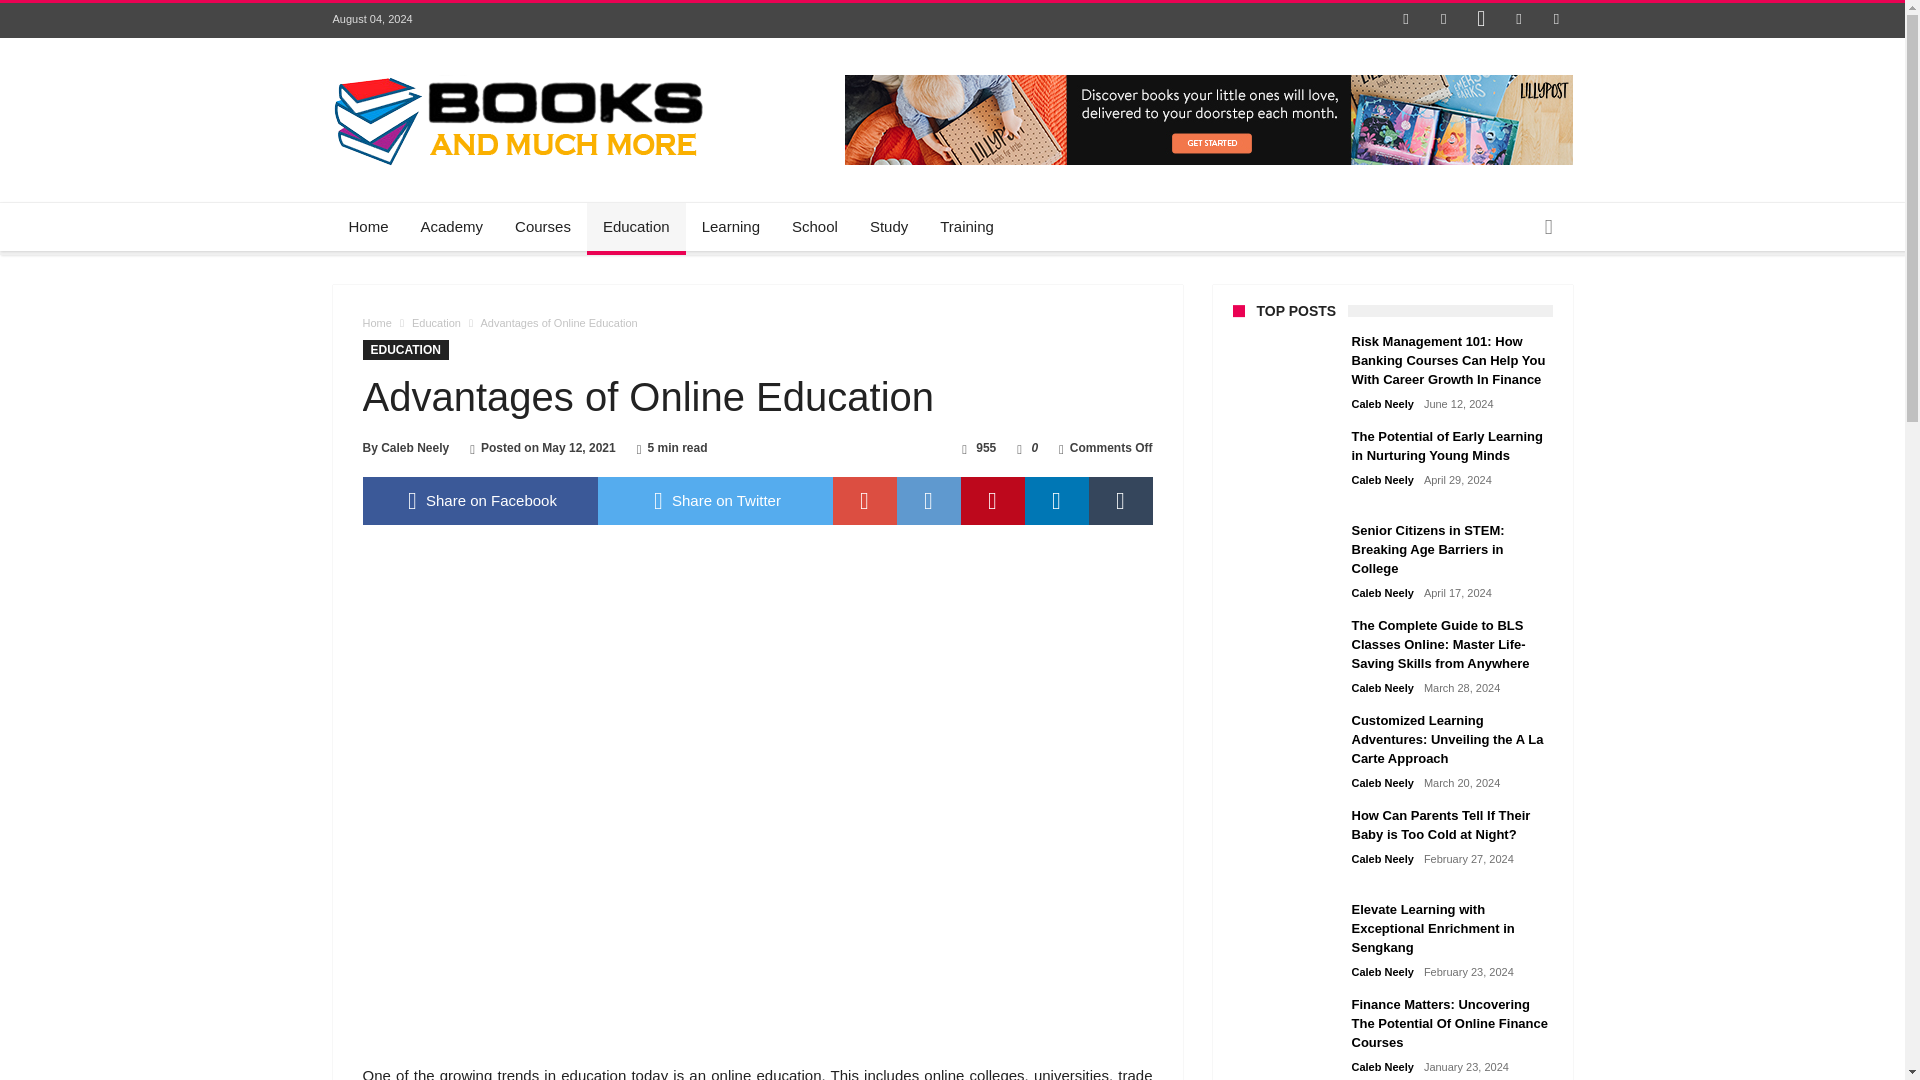  I want to click on Vimeo, so click(1556, 20).